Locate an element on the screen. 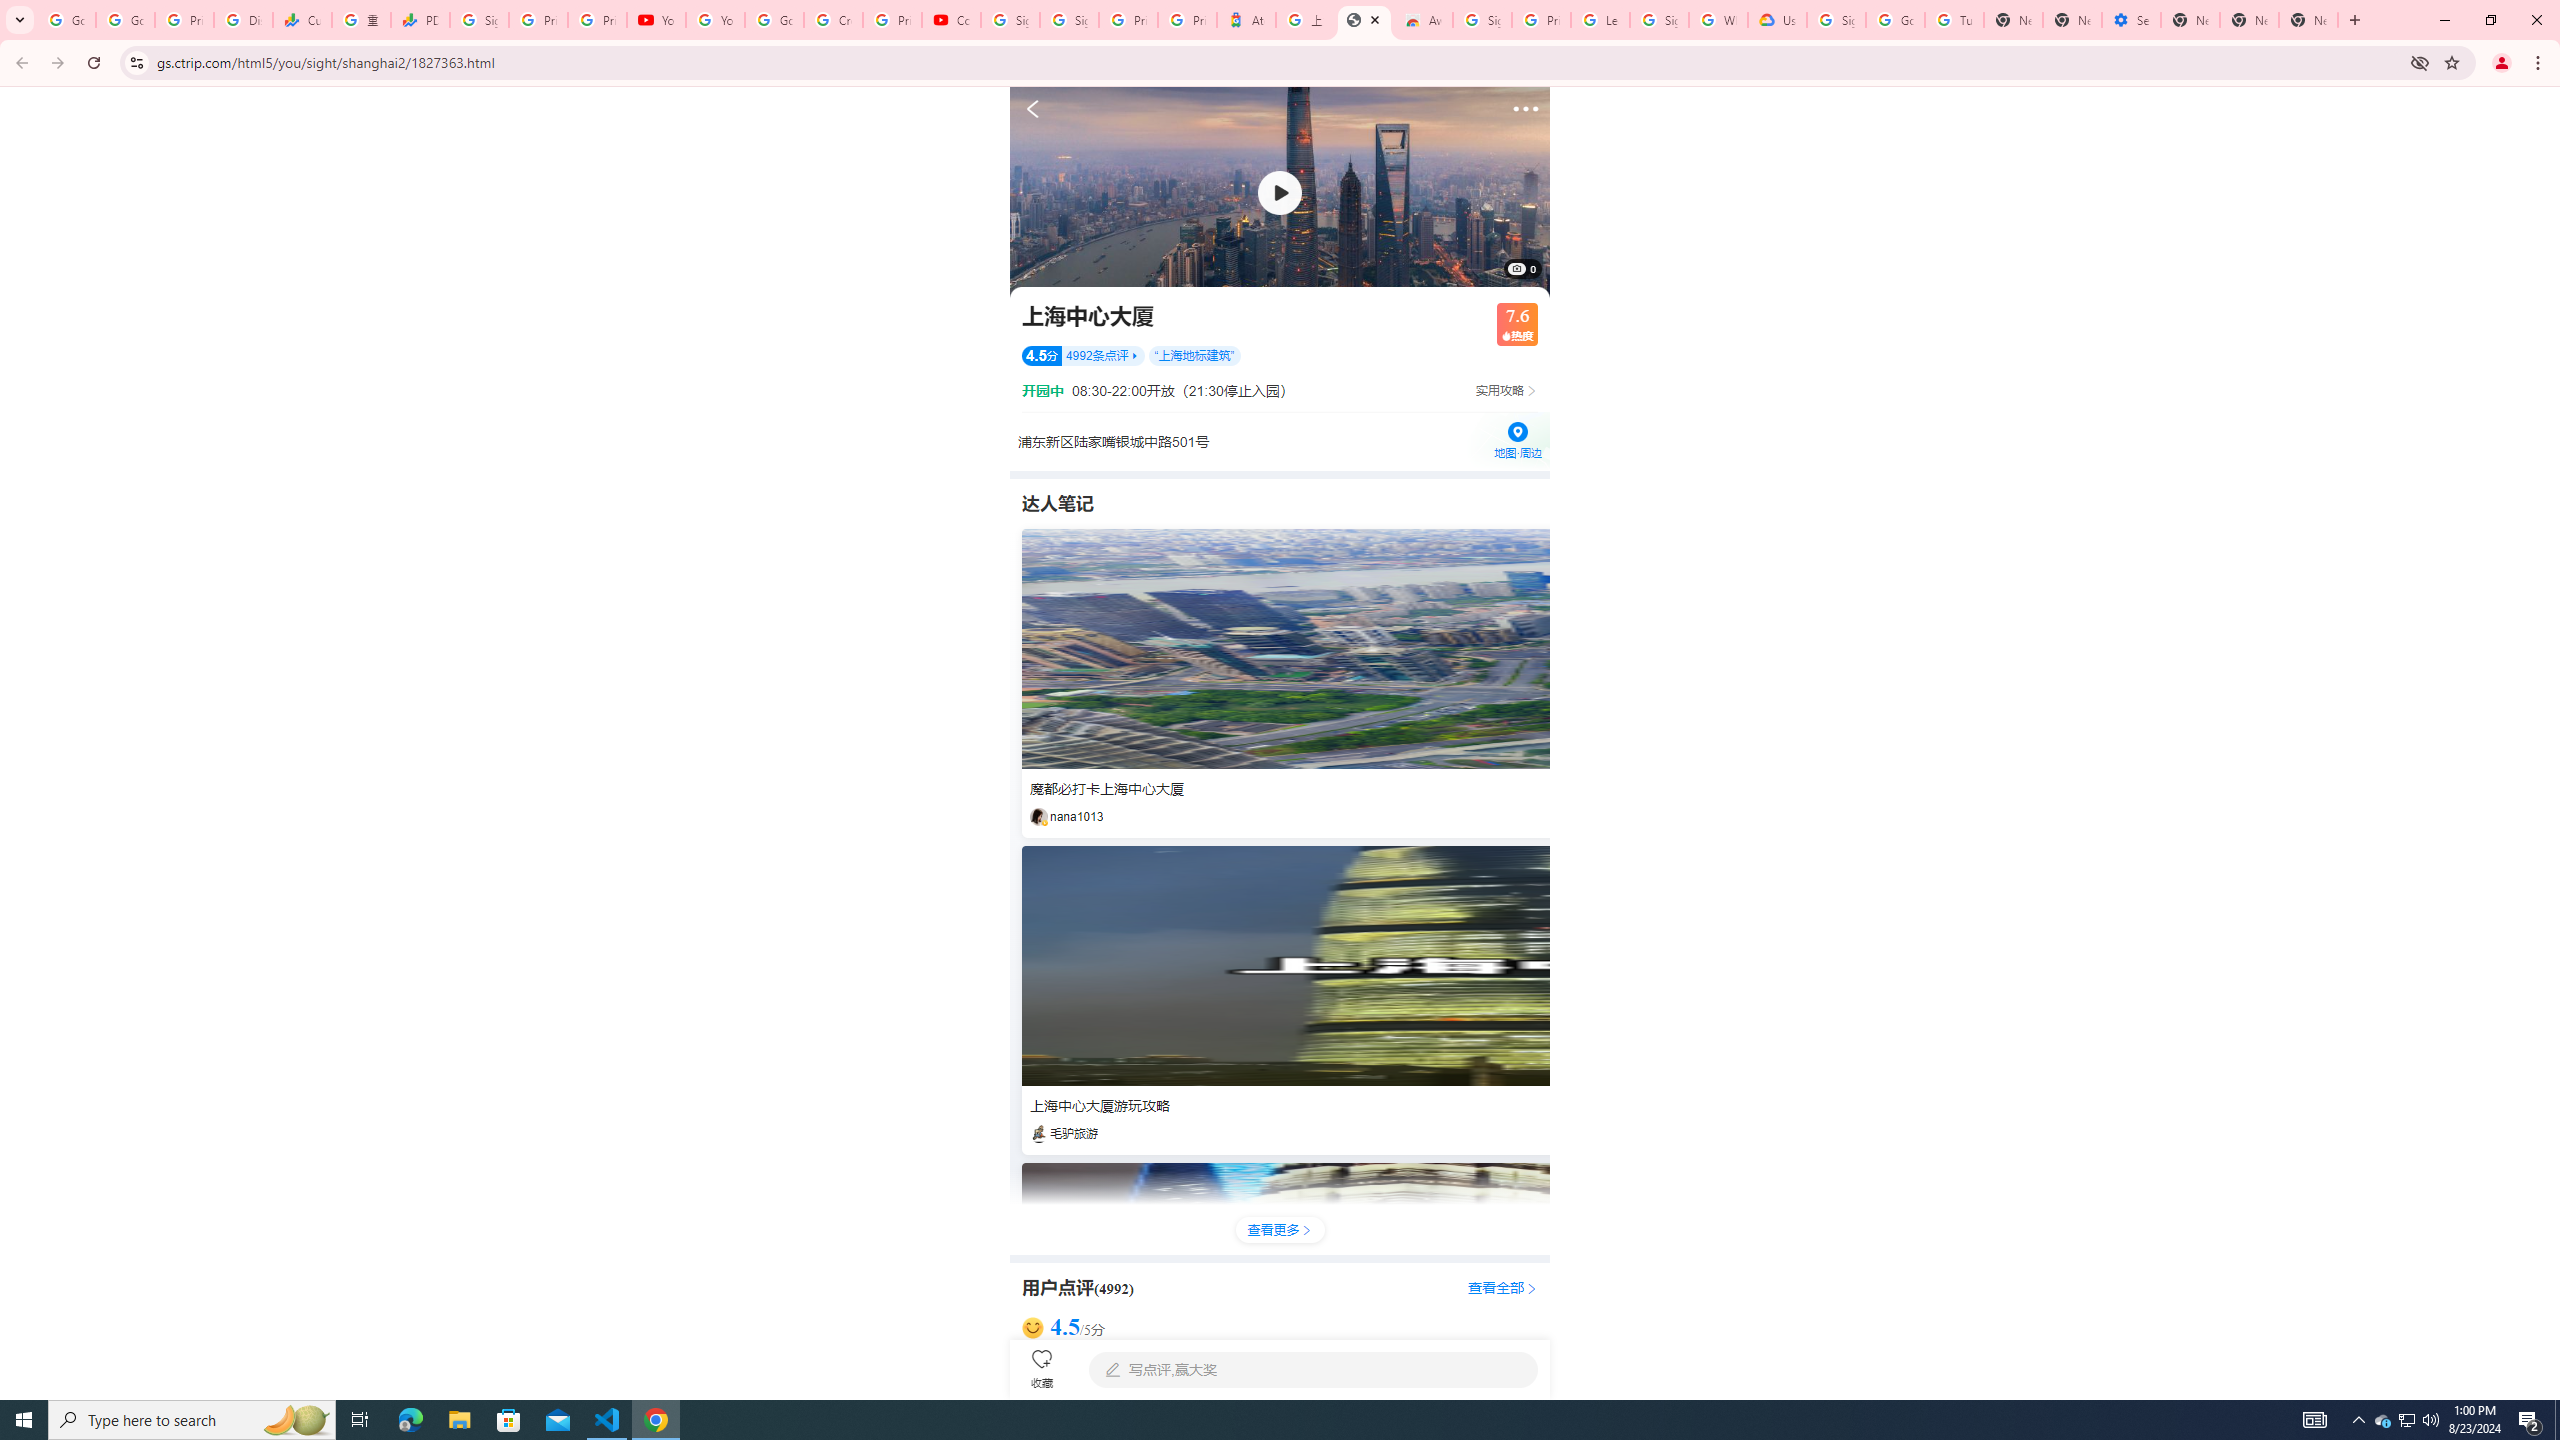  Google Account Help is located at coordinates (1894, 20).